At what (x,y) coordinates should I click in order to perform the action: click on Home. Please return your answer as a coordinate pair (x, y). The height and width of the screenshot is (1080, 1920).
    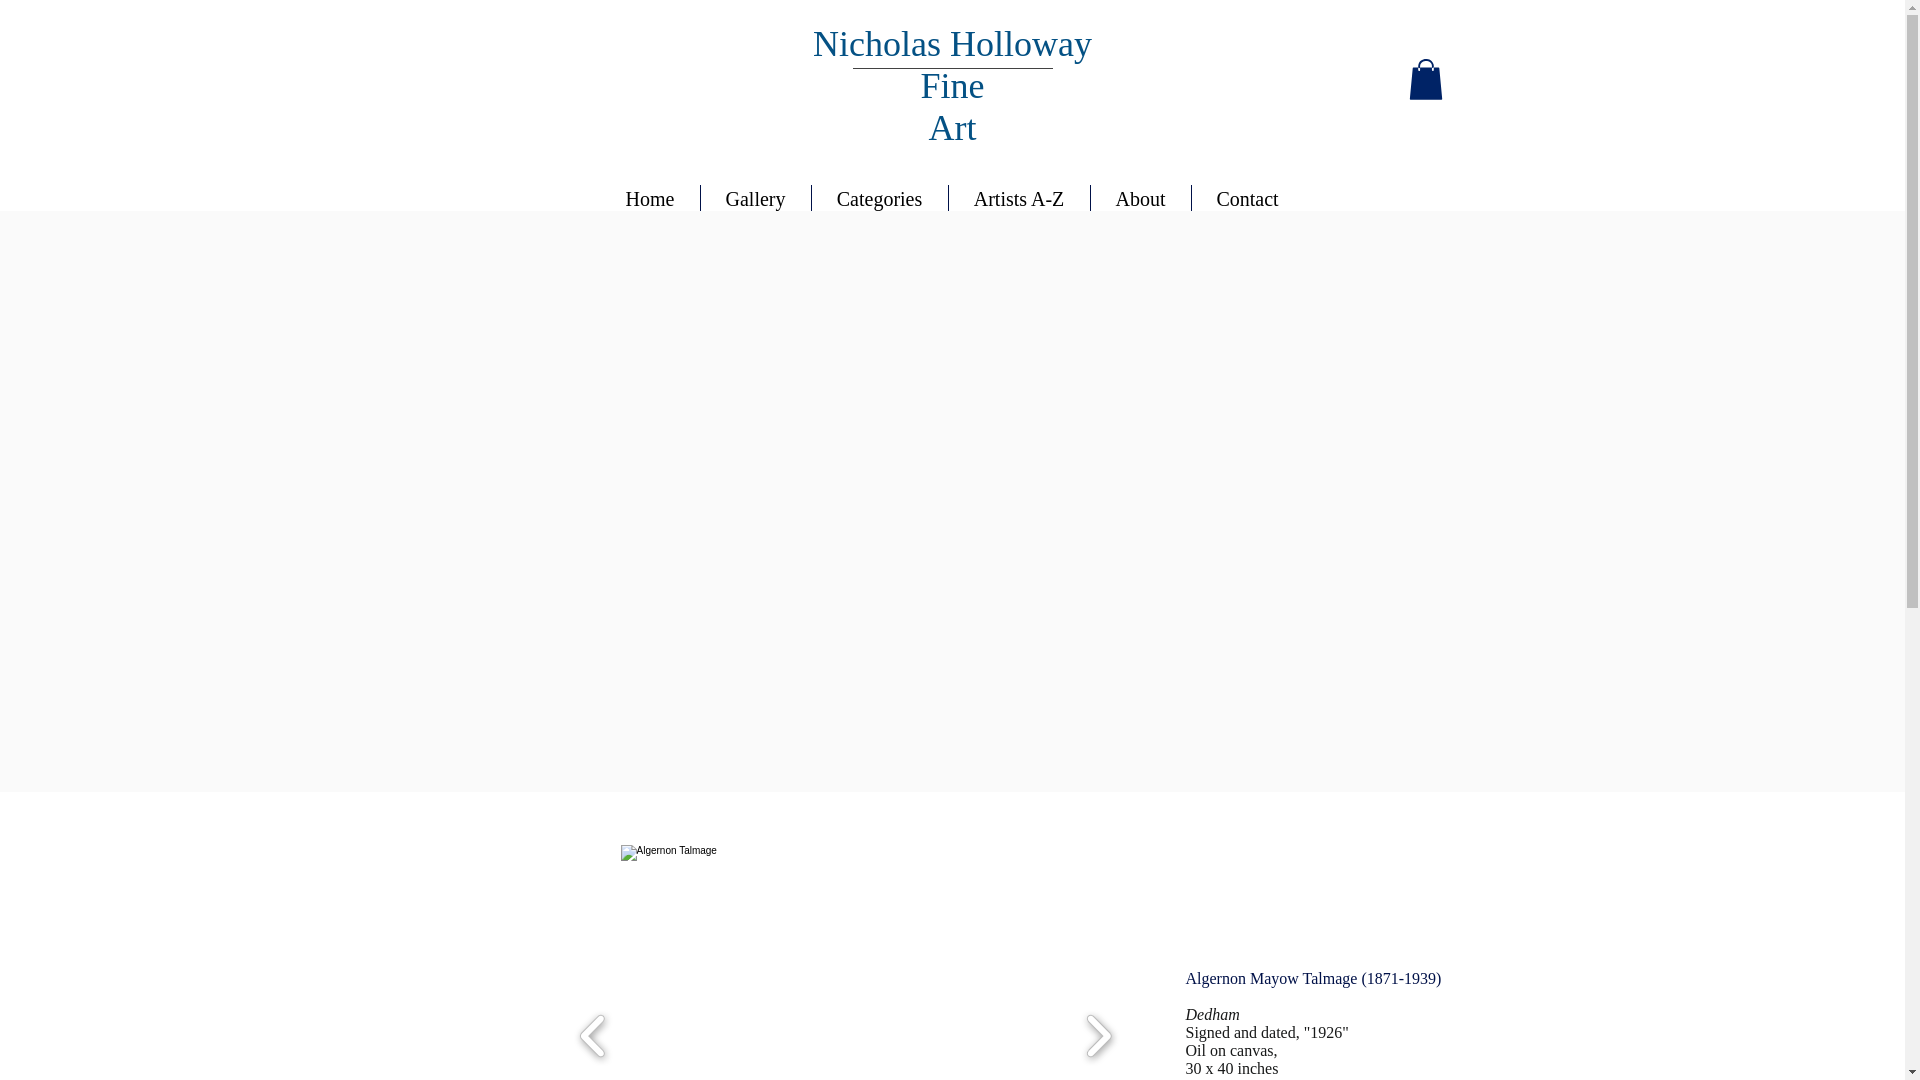
    Looking at the image, I should click on (648, 197).